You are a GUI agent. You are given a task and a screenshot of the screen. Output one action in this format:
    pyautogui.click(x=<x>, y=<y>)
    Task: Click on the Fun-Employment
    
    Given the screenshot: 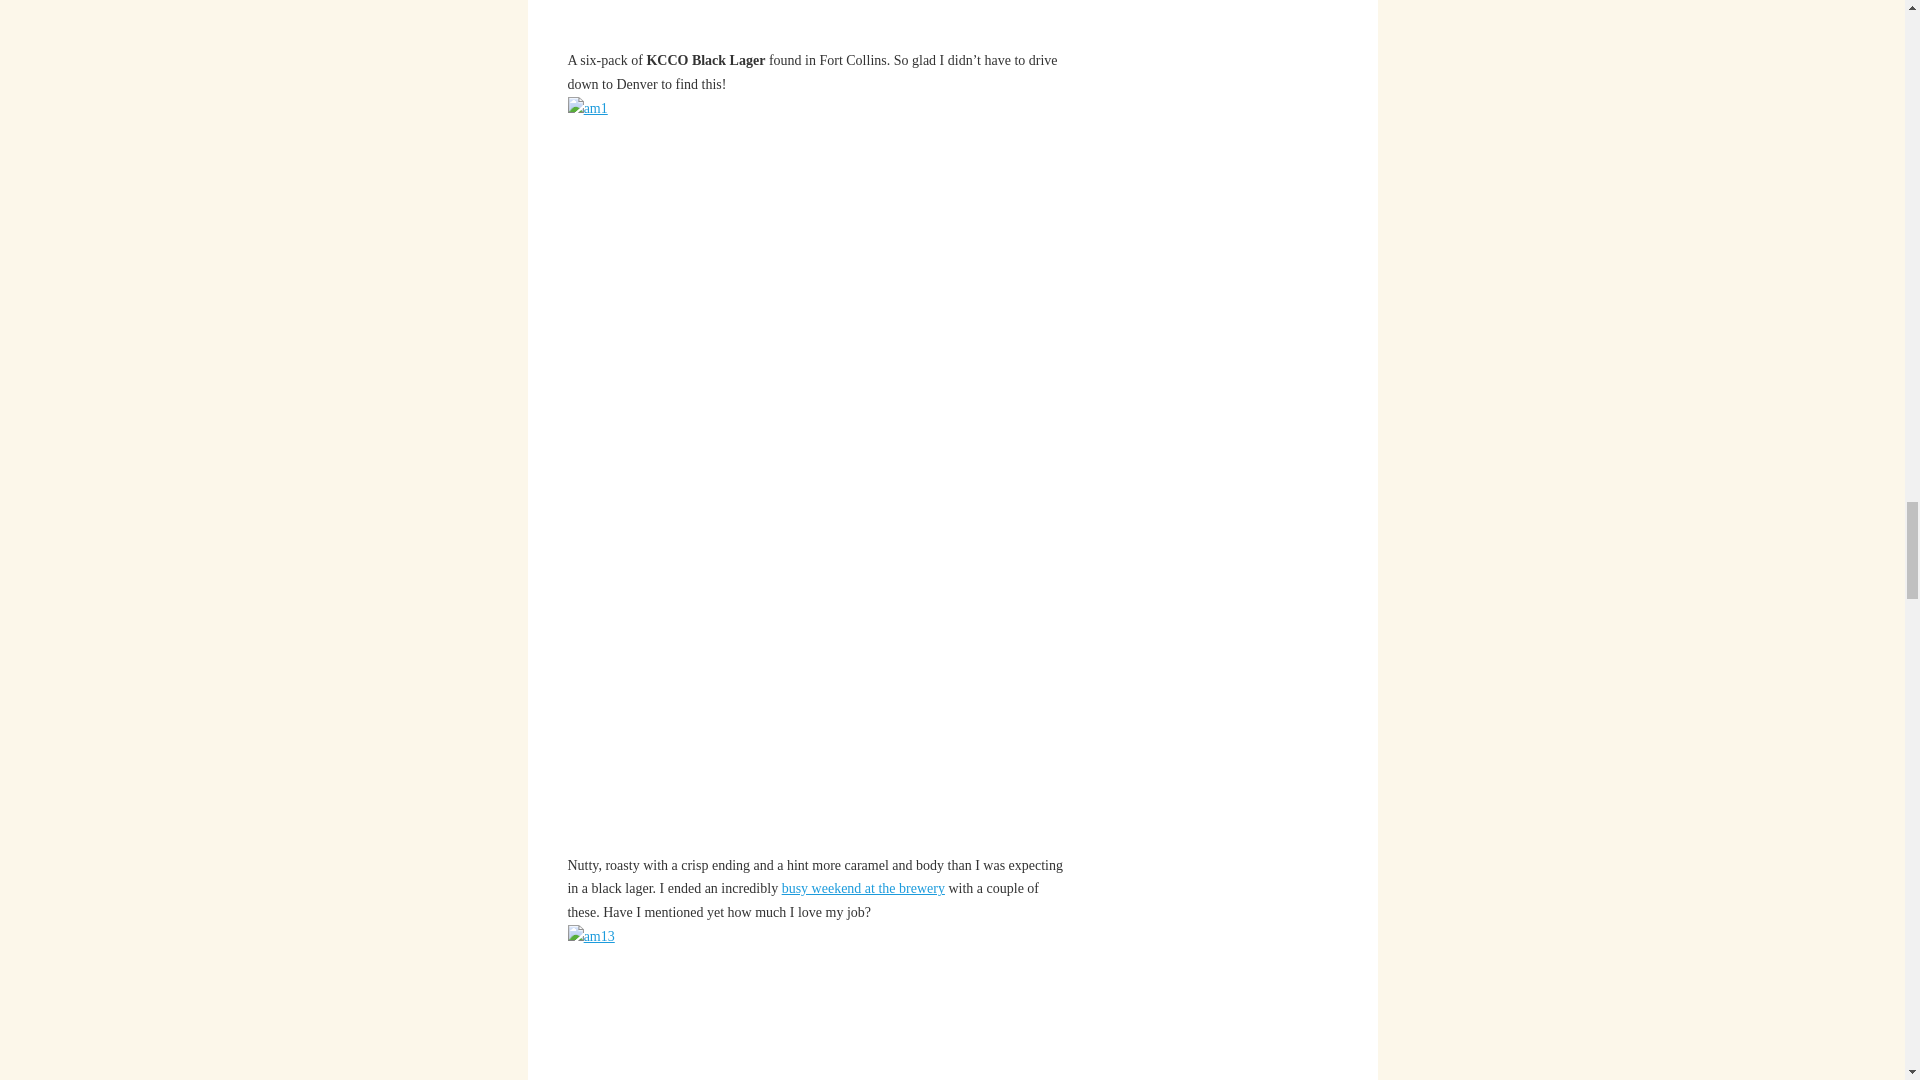 What is the action you would take?
    pyautogui.click(x=862, y=888)
    